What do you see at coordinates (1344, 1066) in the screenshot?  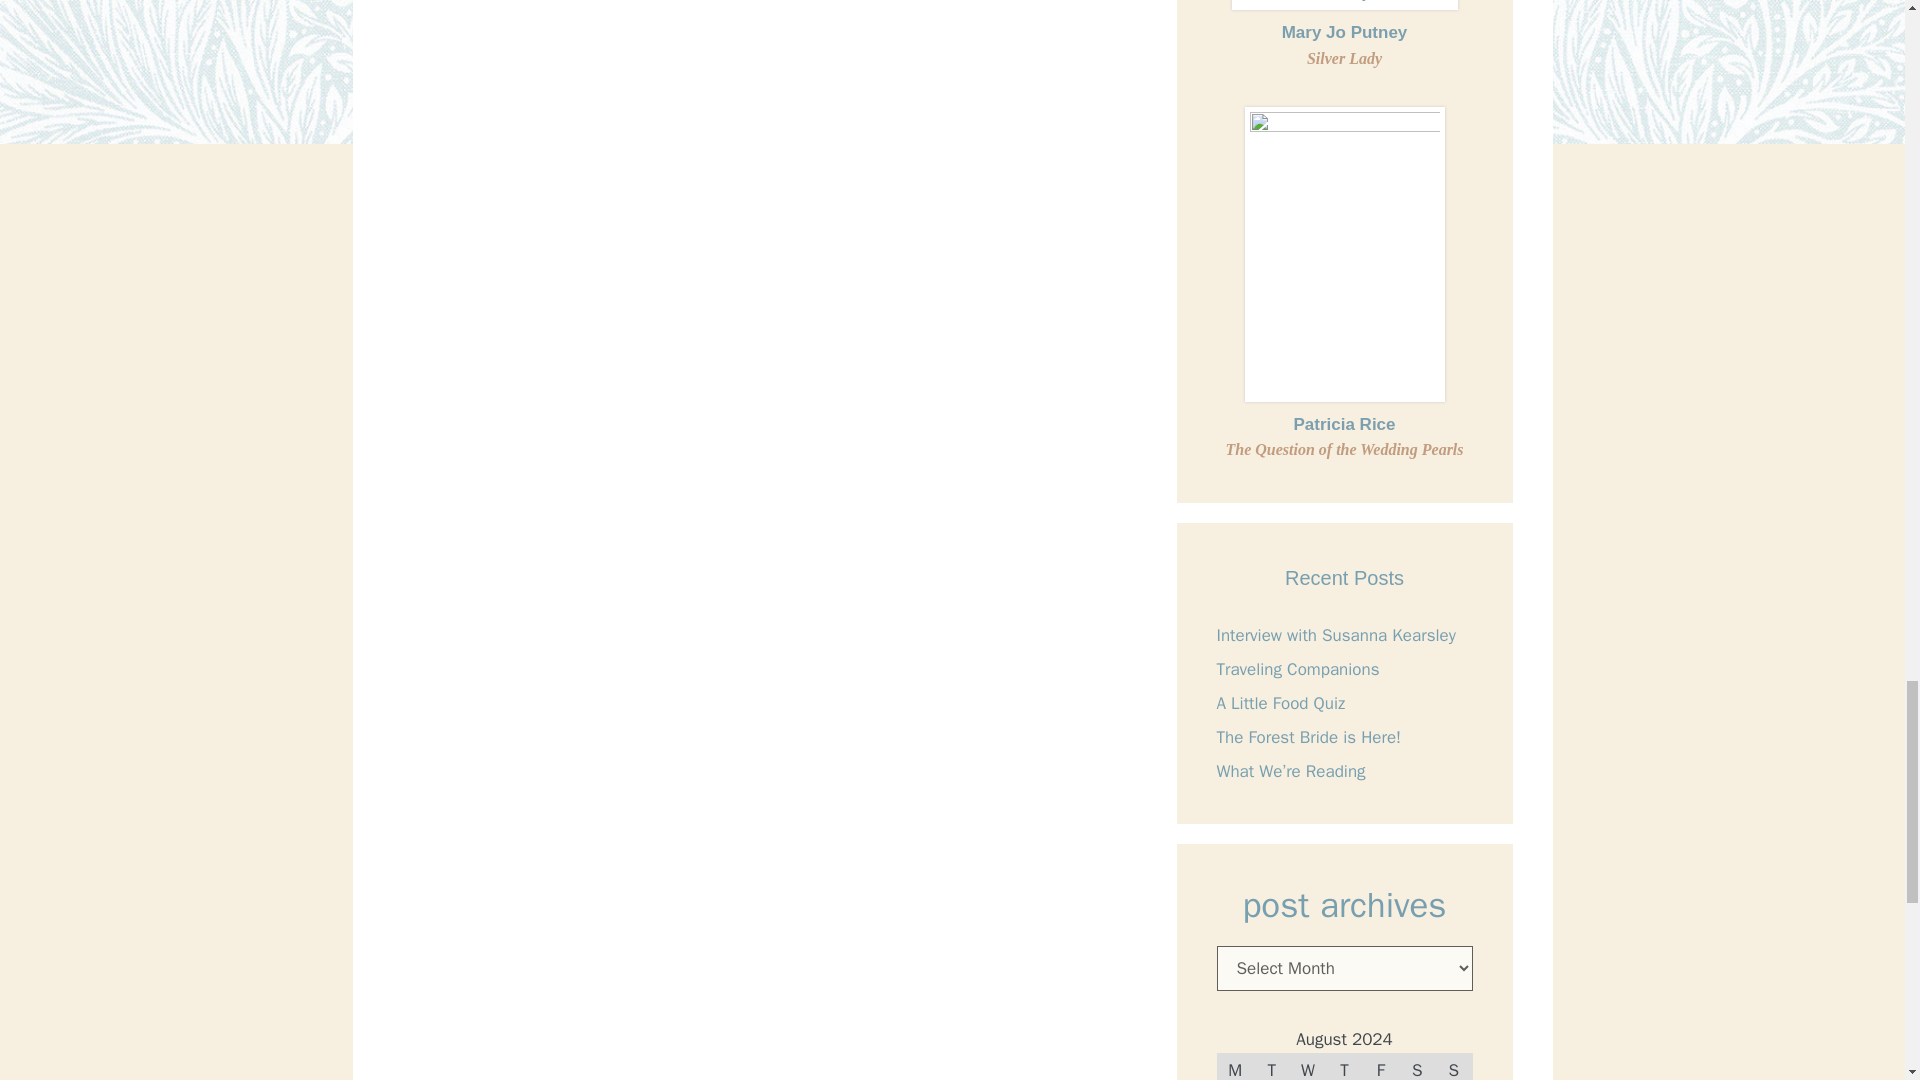 I see `Thursday` at bounding box center [1344, 1066].